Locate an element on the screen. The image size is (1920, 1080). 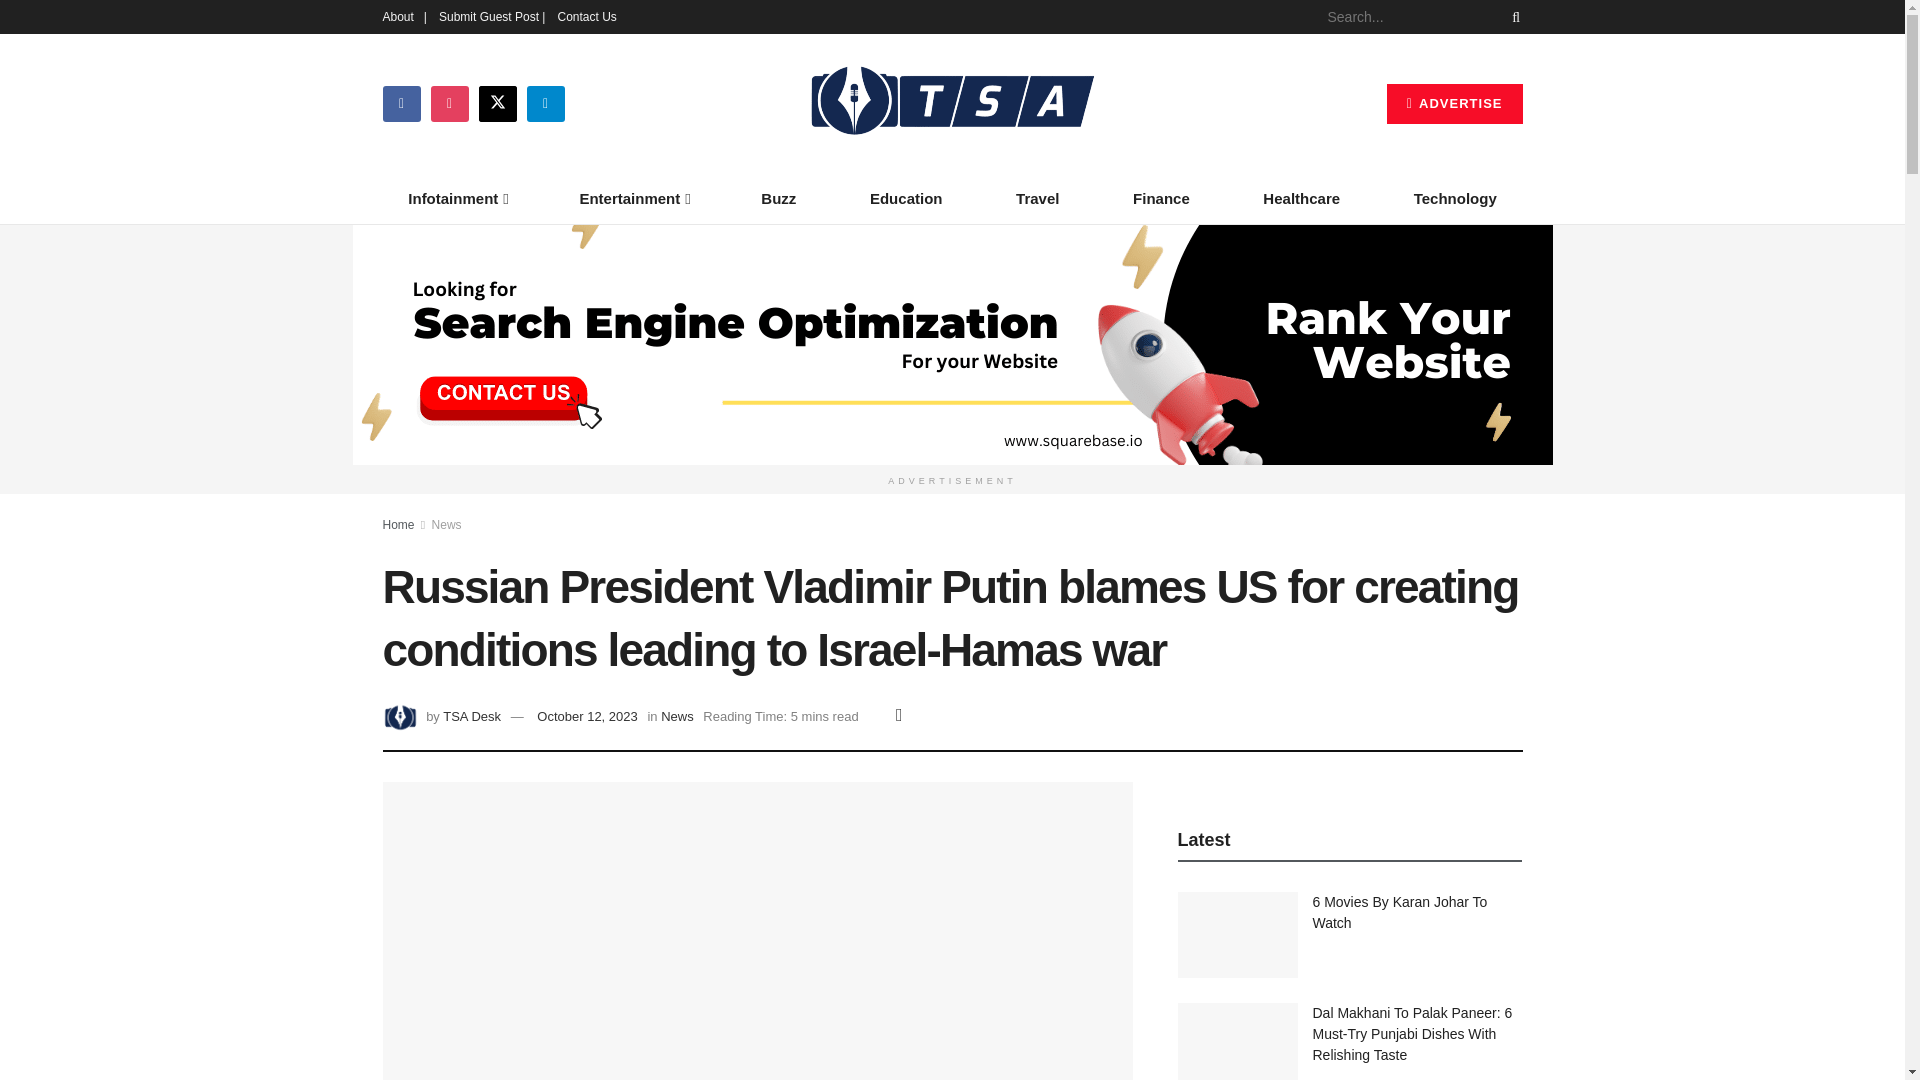
News is located at coordinates (447, 525).